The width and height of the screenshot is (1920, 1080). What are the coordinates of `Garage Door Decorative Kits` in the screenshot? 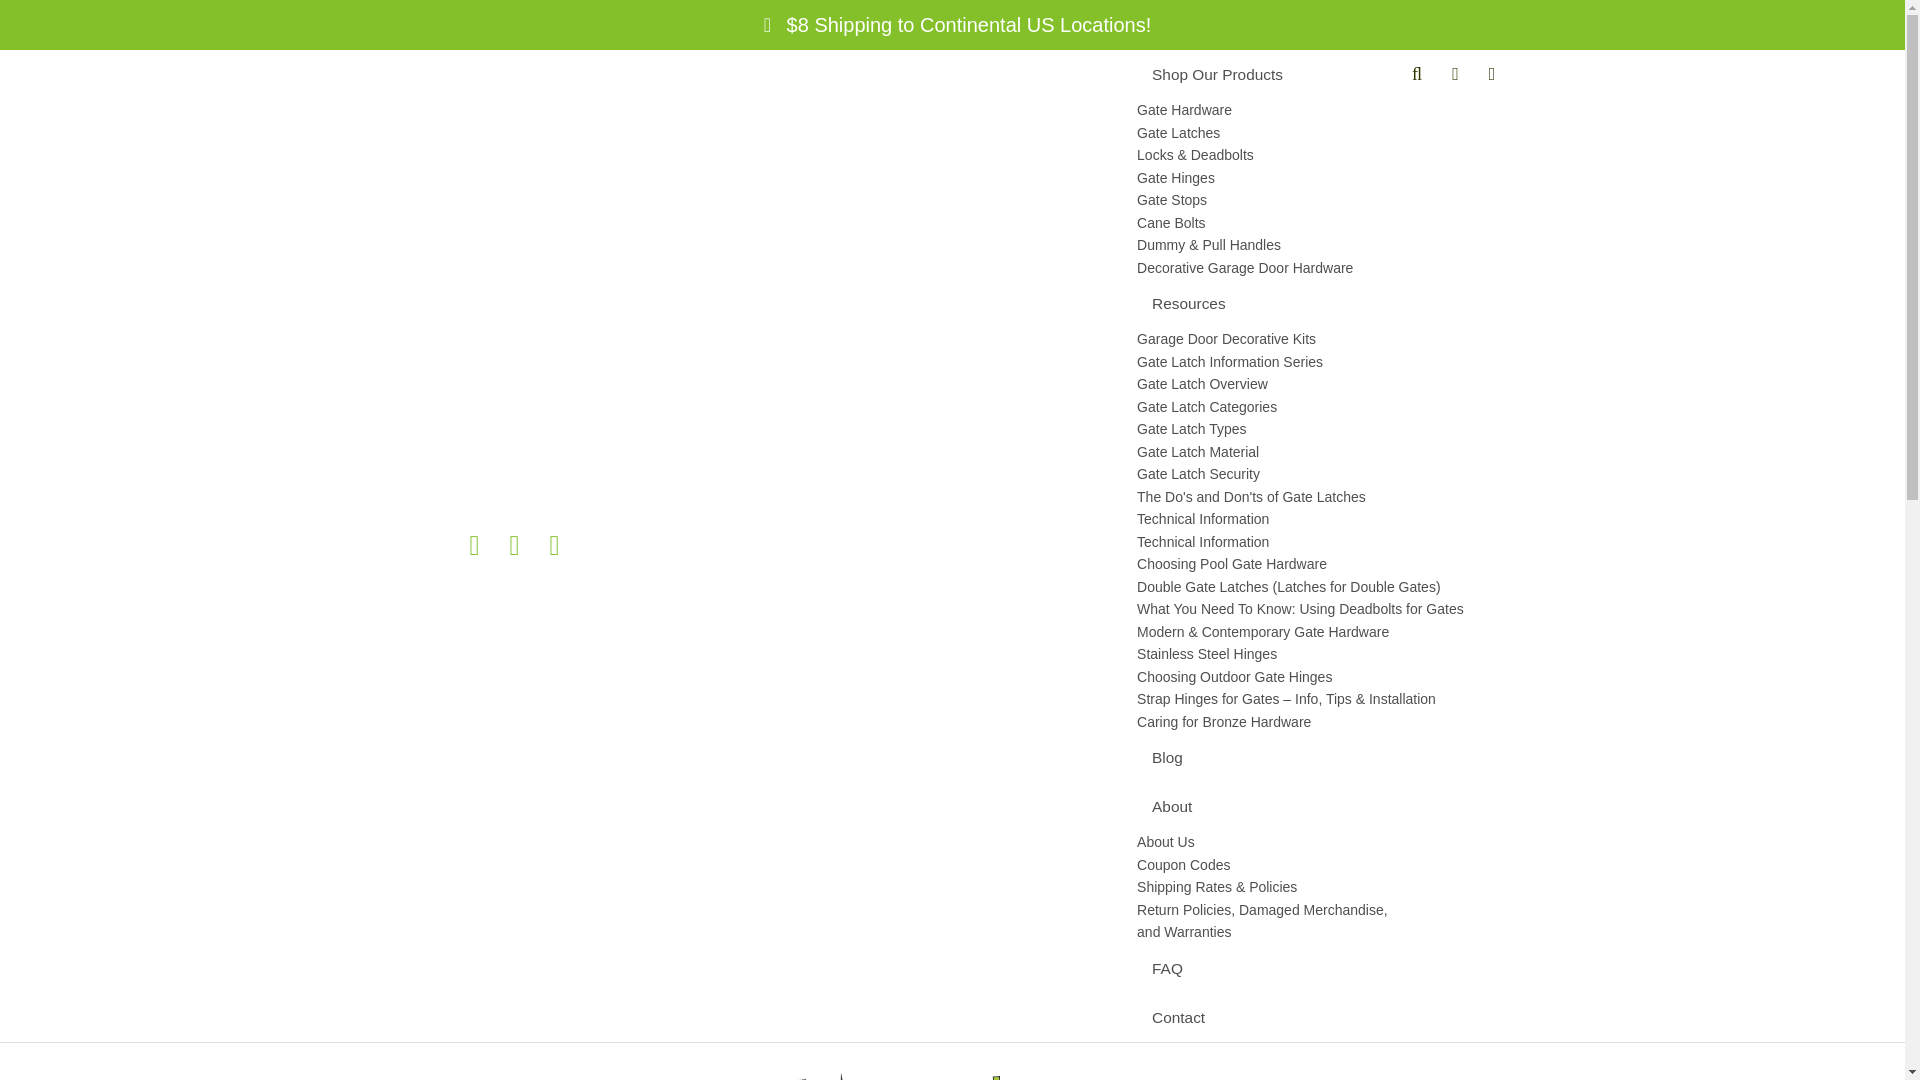 It's located at (1267, 340).